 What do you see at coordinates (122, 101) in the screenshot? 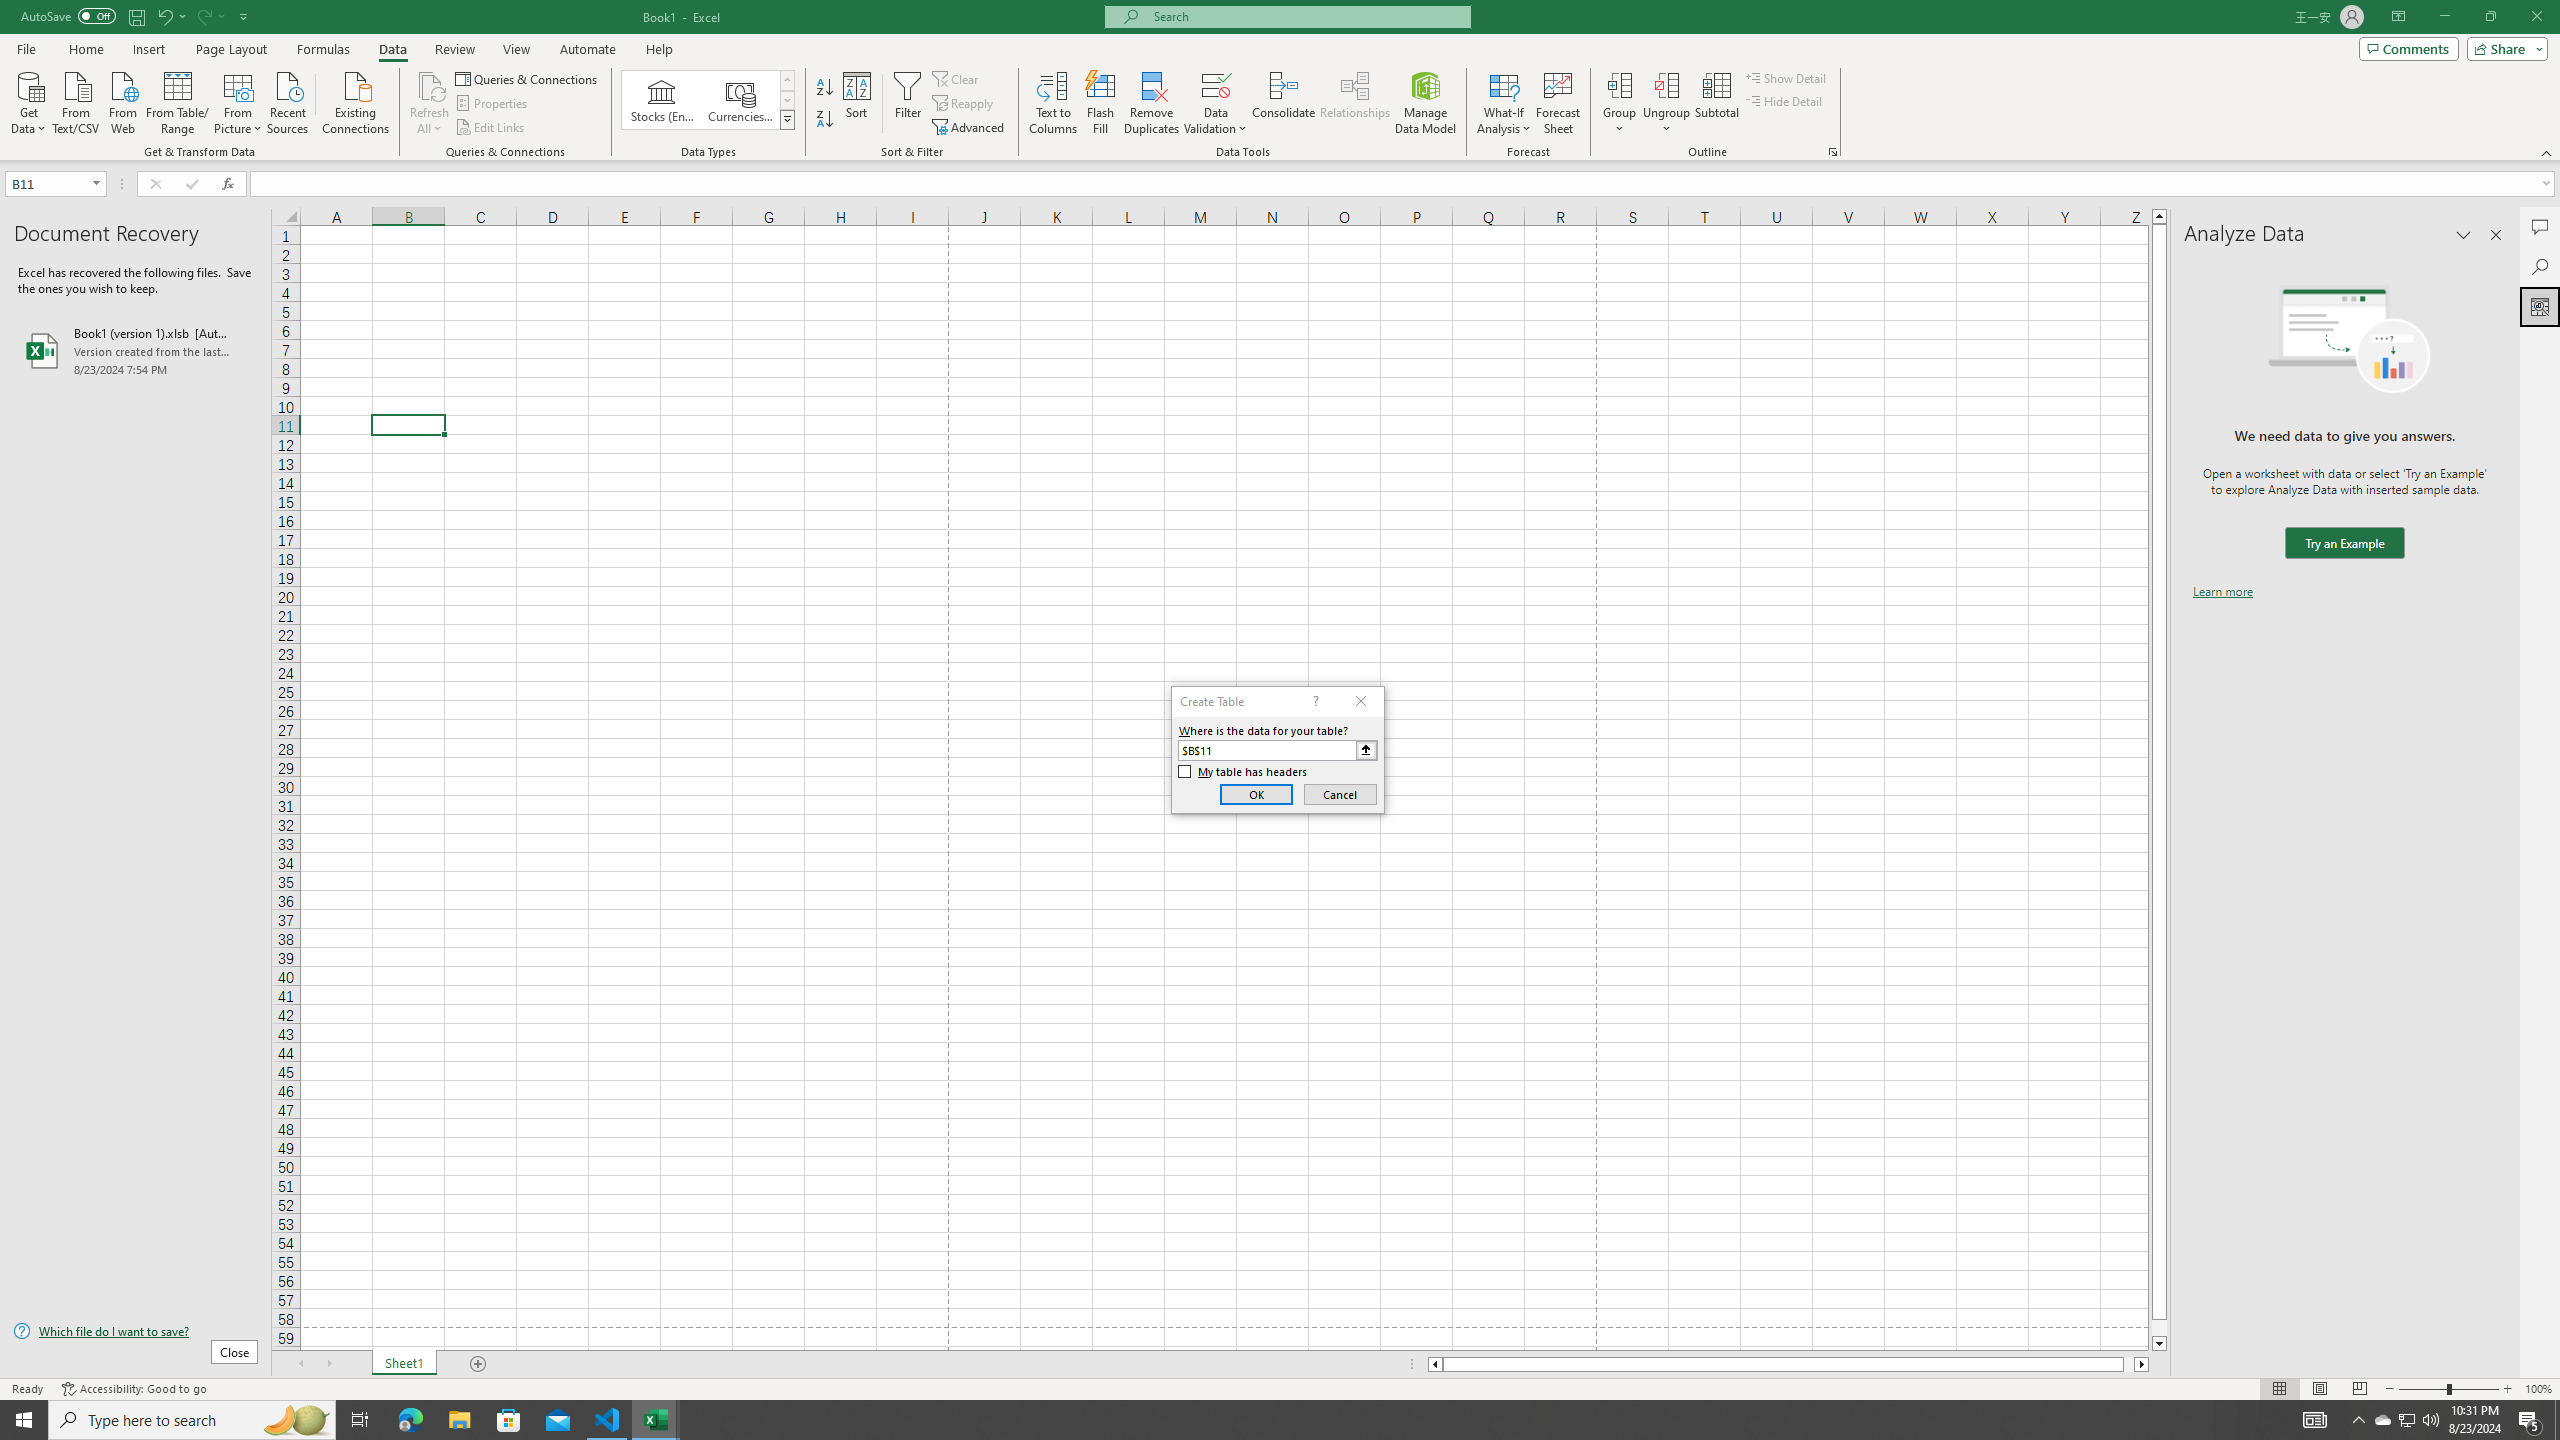
I see `From Web` at bounding box center [122, 101].